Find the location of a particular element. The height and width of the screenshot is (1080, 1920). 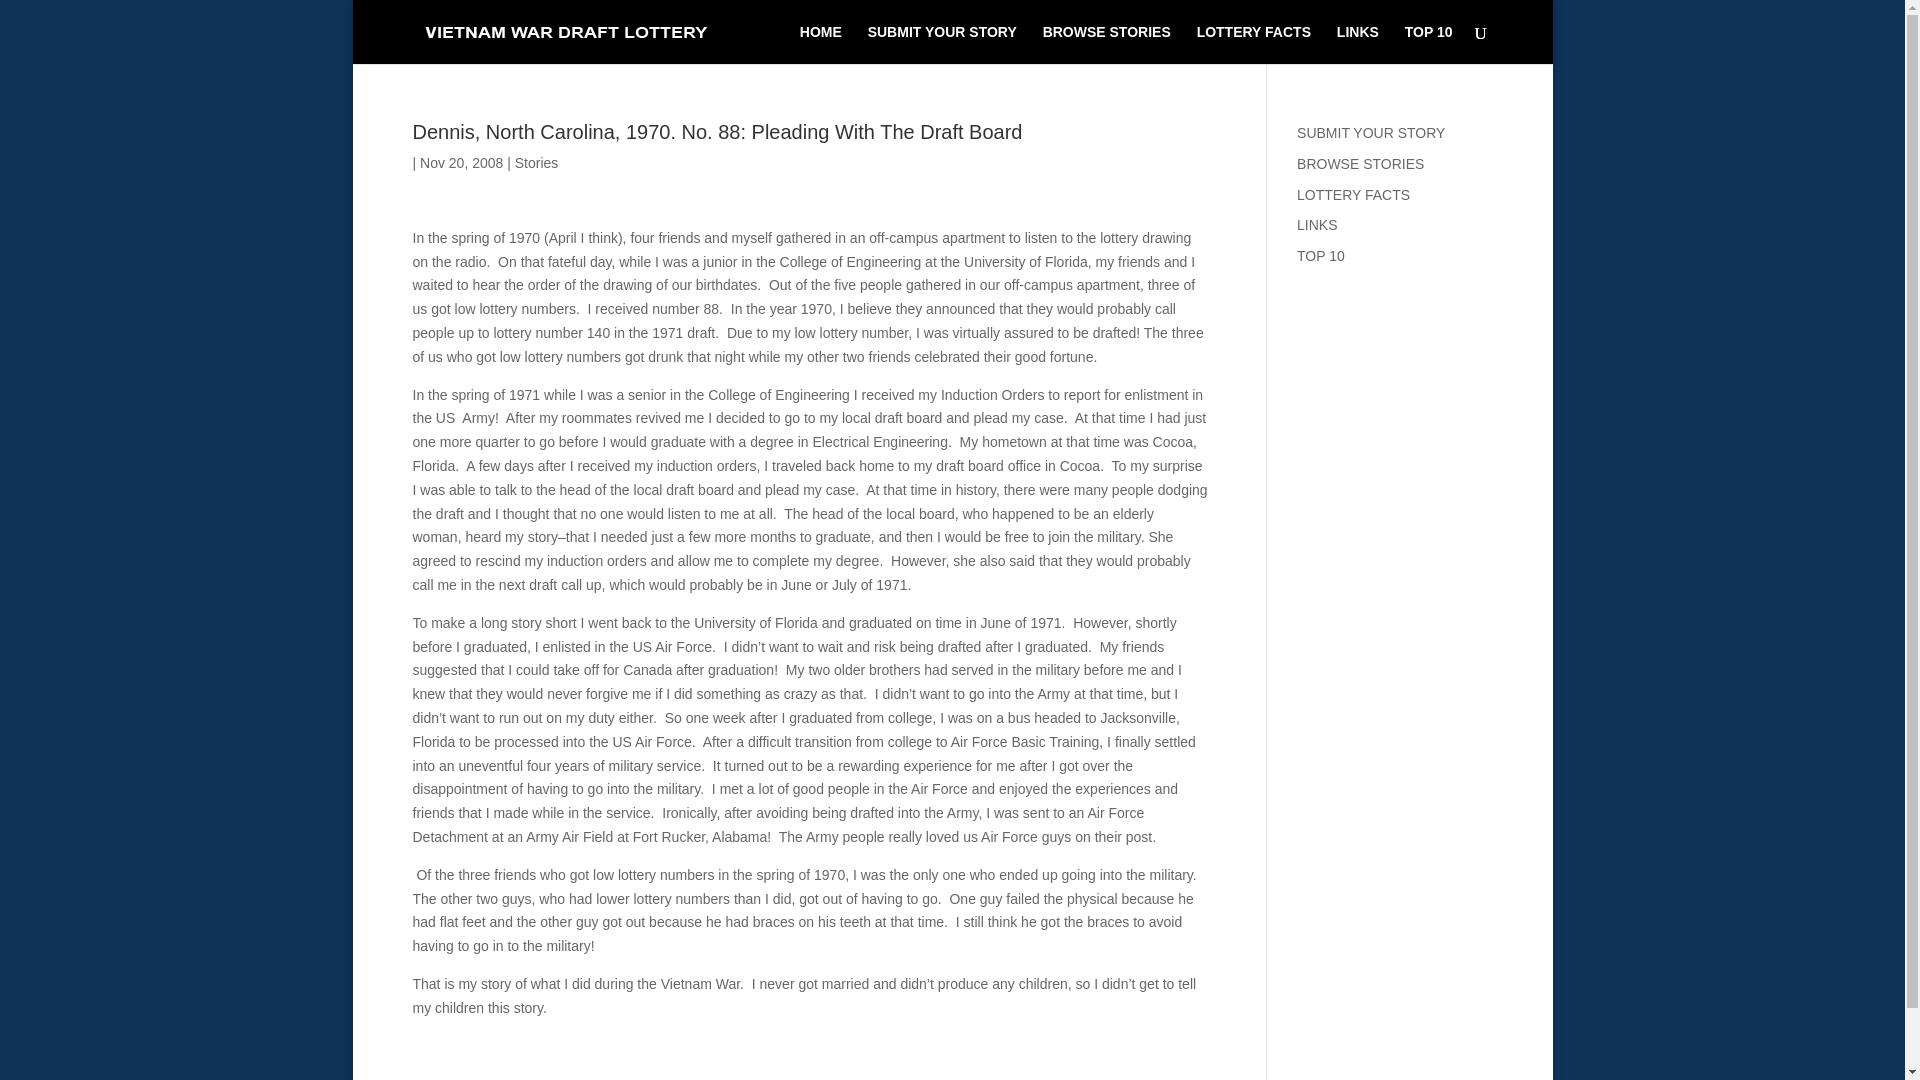

BROWSE STORIES is located at coordinates (1360, 163).